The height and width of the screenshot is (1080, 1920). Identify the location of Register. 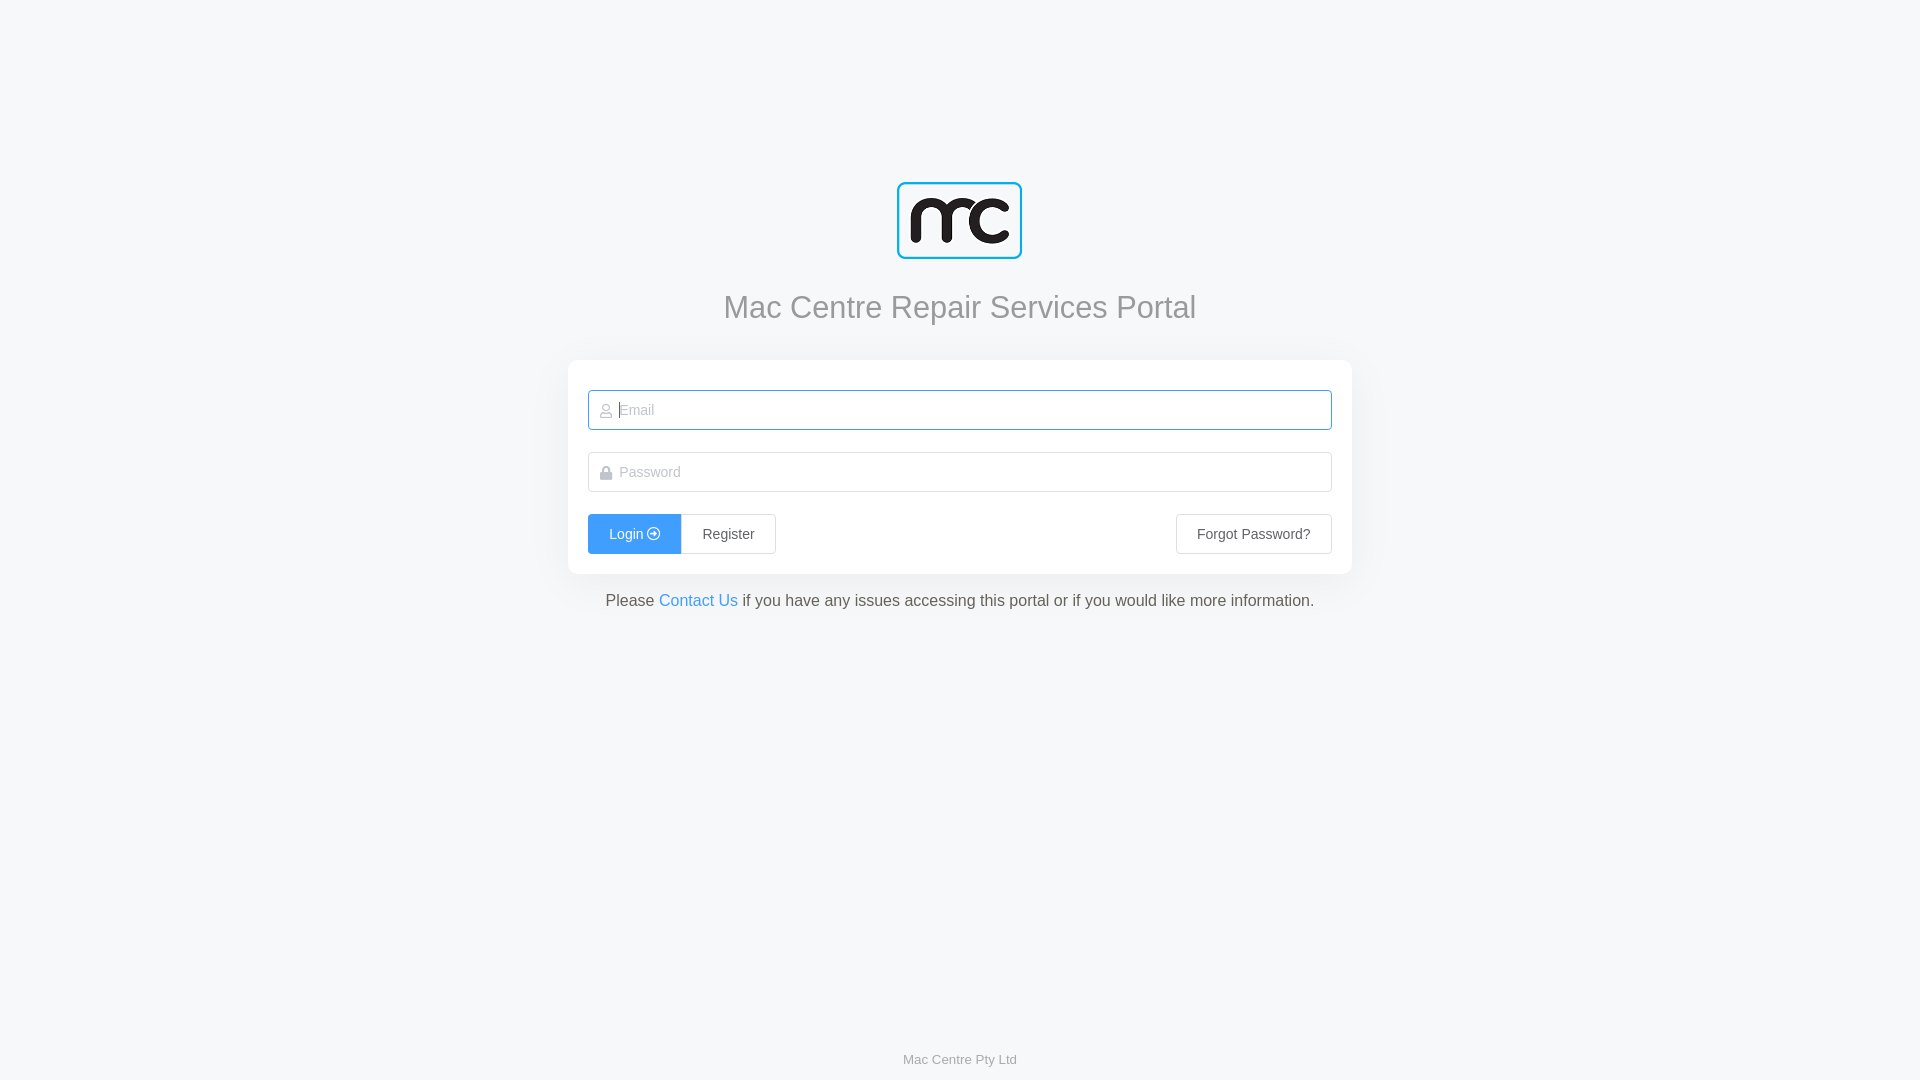
(720, 534).